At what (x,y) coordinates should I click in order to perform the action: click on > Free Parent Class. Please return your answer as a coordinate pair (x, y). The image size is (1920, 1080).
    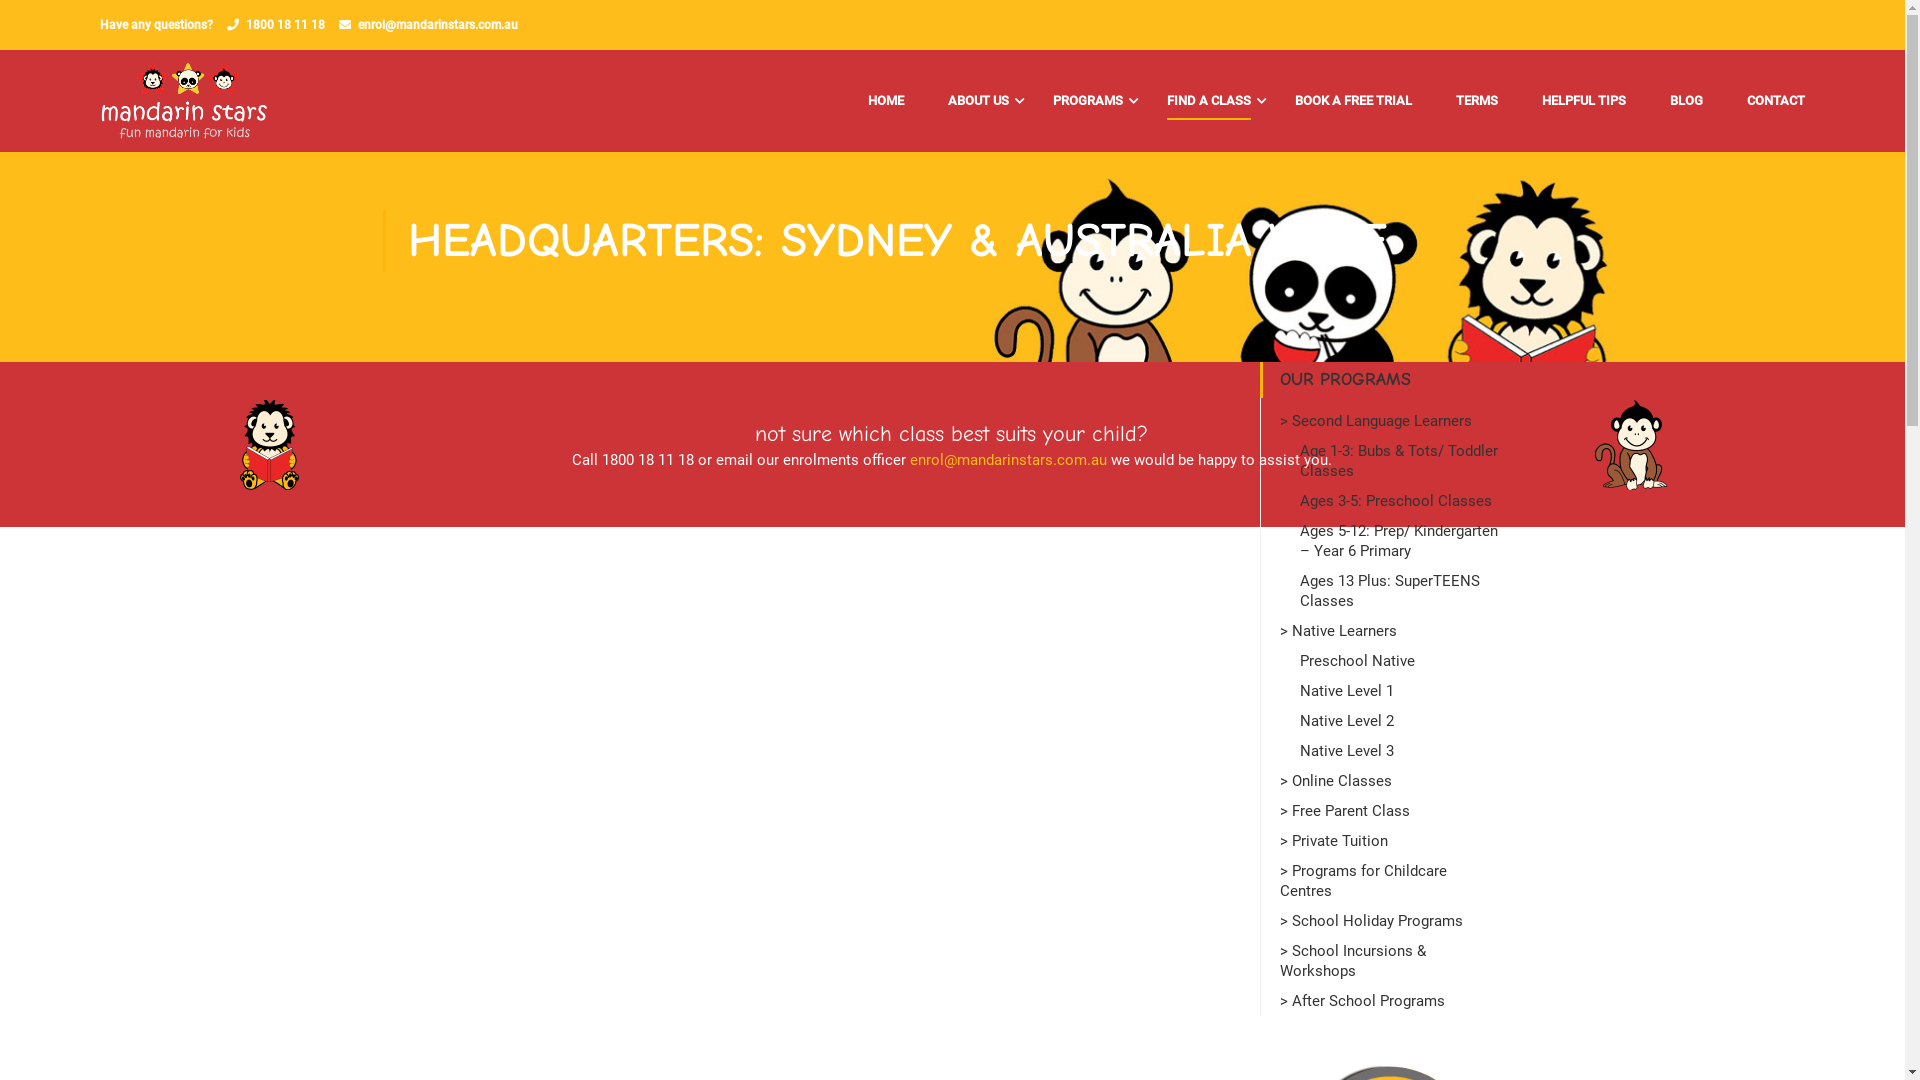
    Looking at the image, I should click on (1392, 811).